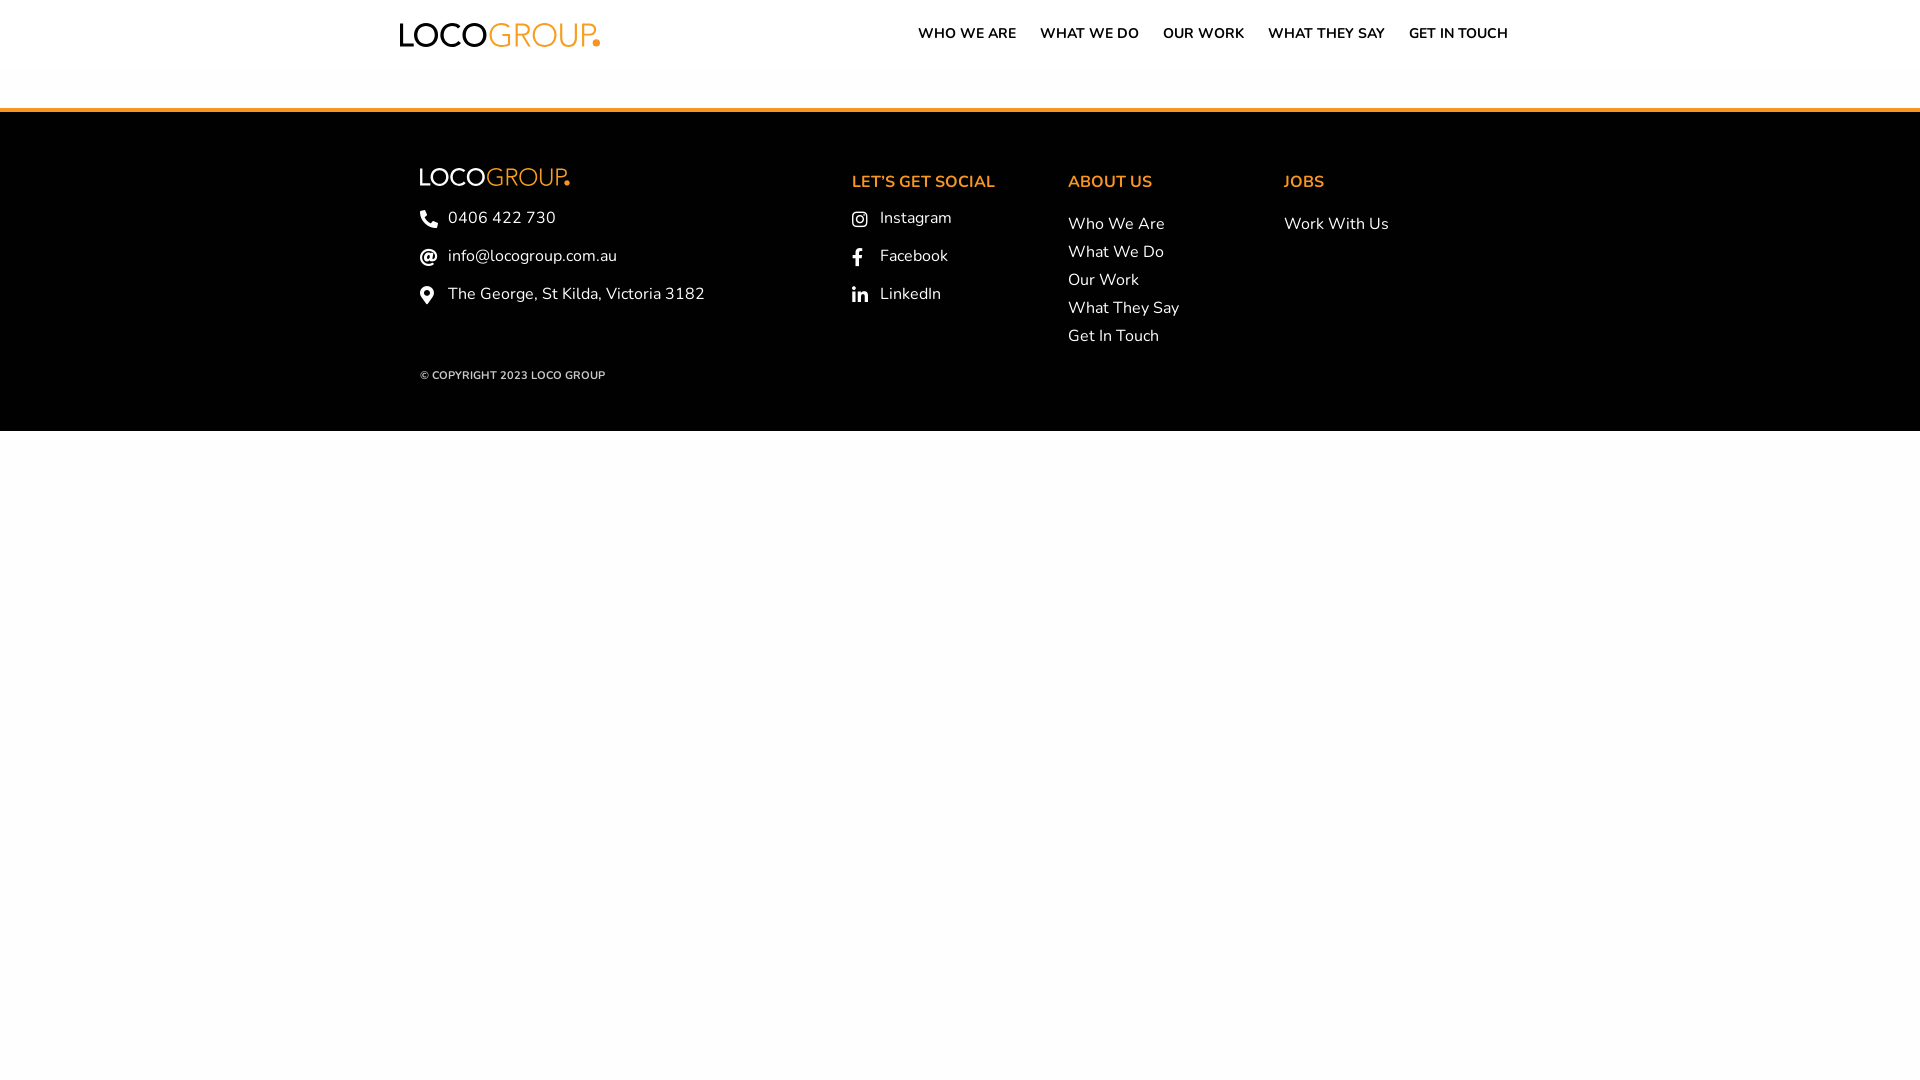 Image resolution: width=1920 pixels, height=1080 pixels. Describe the element at coordinates (1336, 224) in the screenshot. I see `Work With Us` at that location.